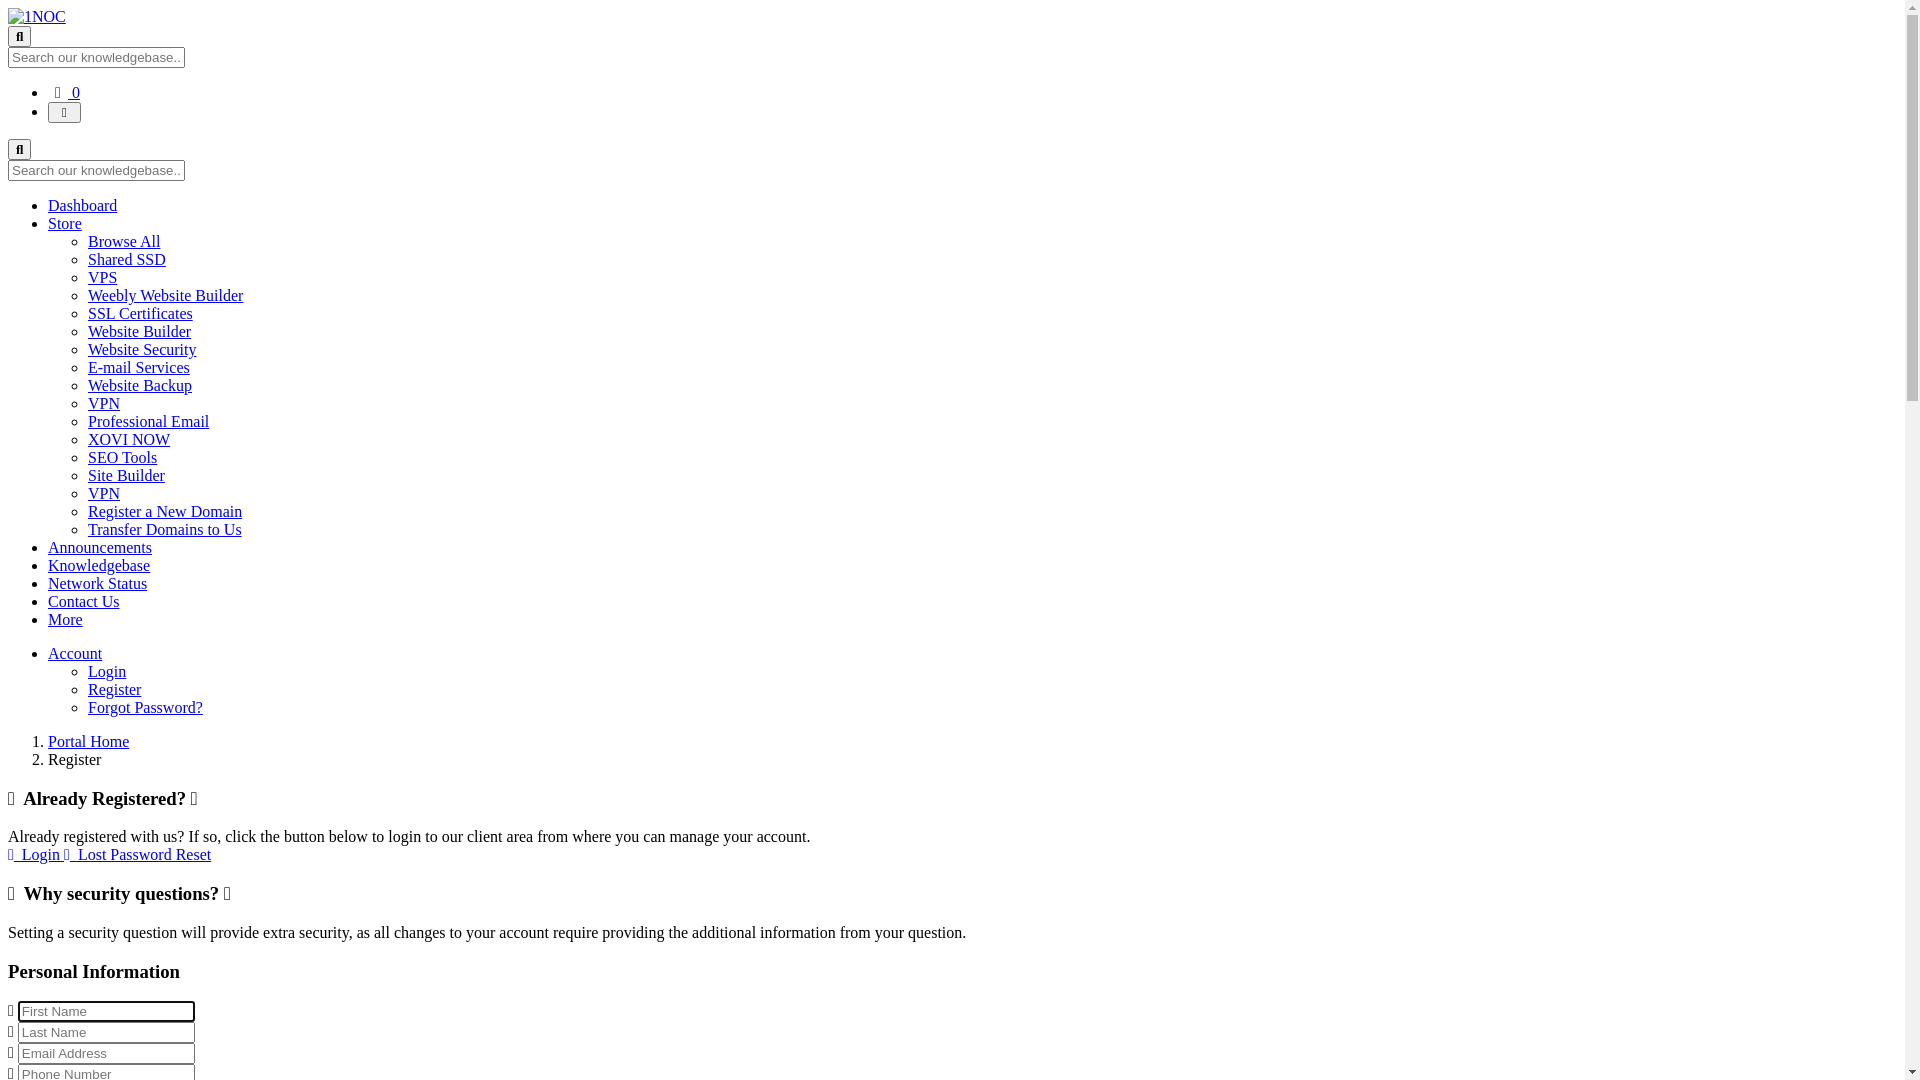 The height and width of the screenshot is (1080, 1920). I want to click on 0
Shopping Cart, so click(64, 92).